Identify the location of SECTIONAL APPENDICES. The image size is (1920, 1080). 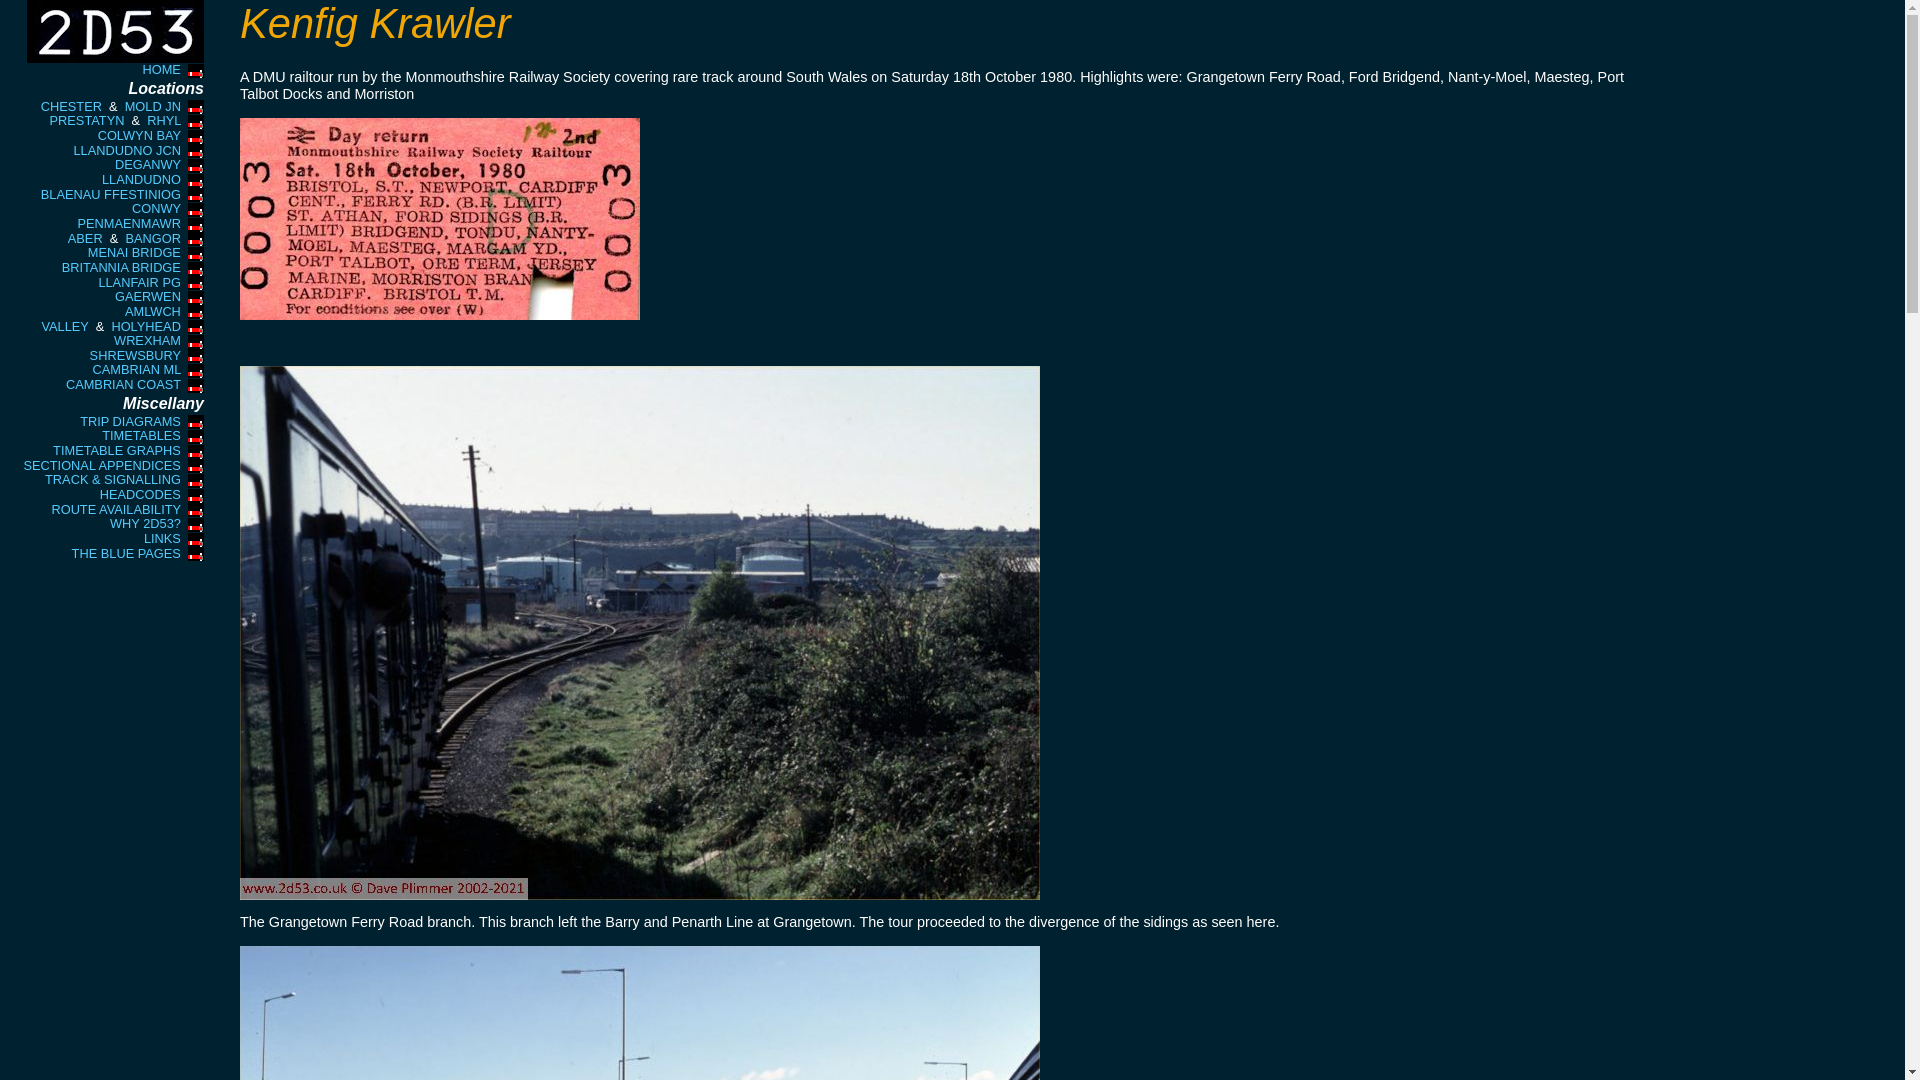
(102, 465).